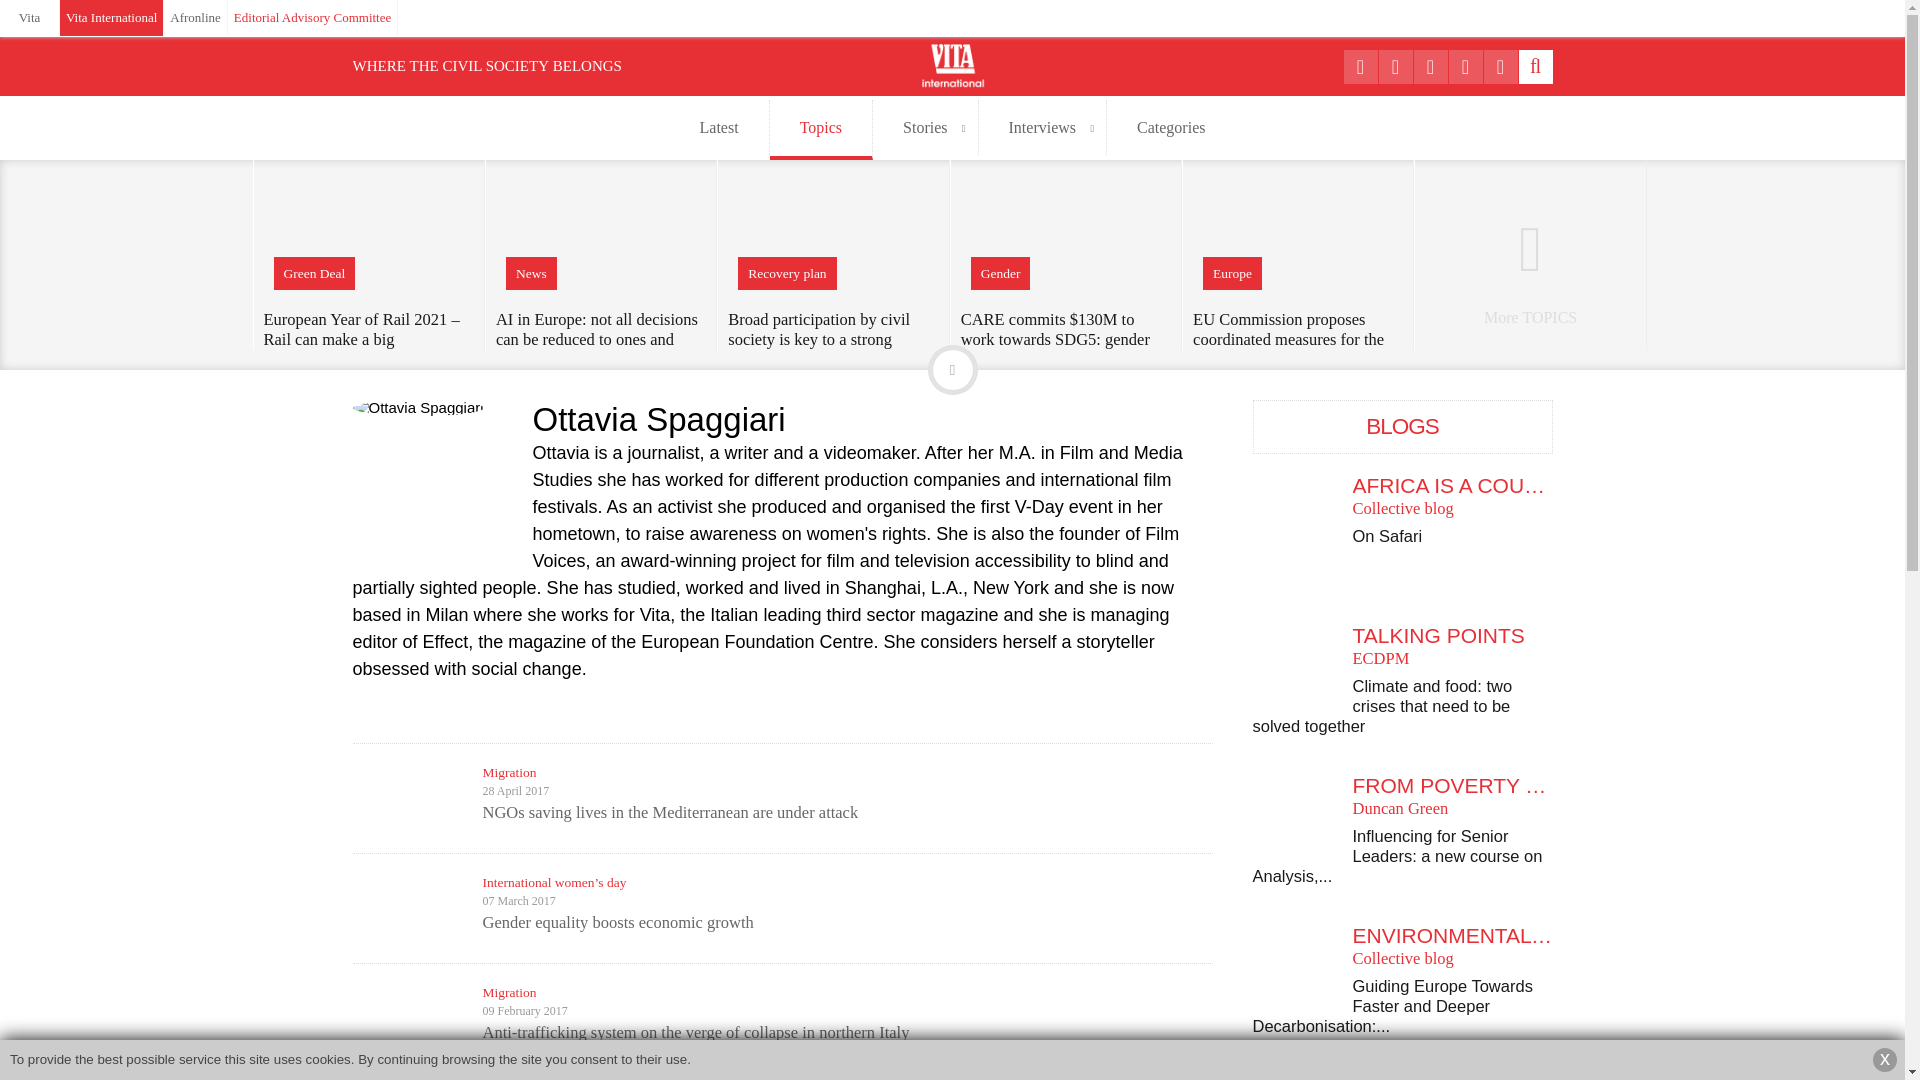  Describe the element at coordinates (30, 18) in the screenshot. I see `Vita` at that location.